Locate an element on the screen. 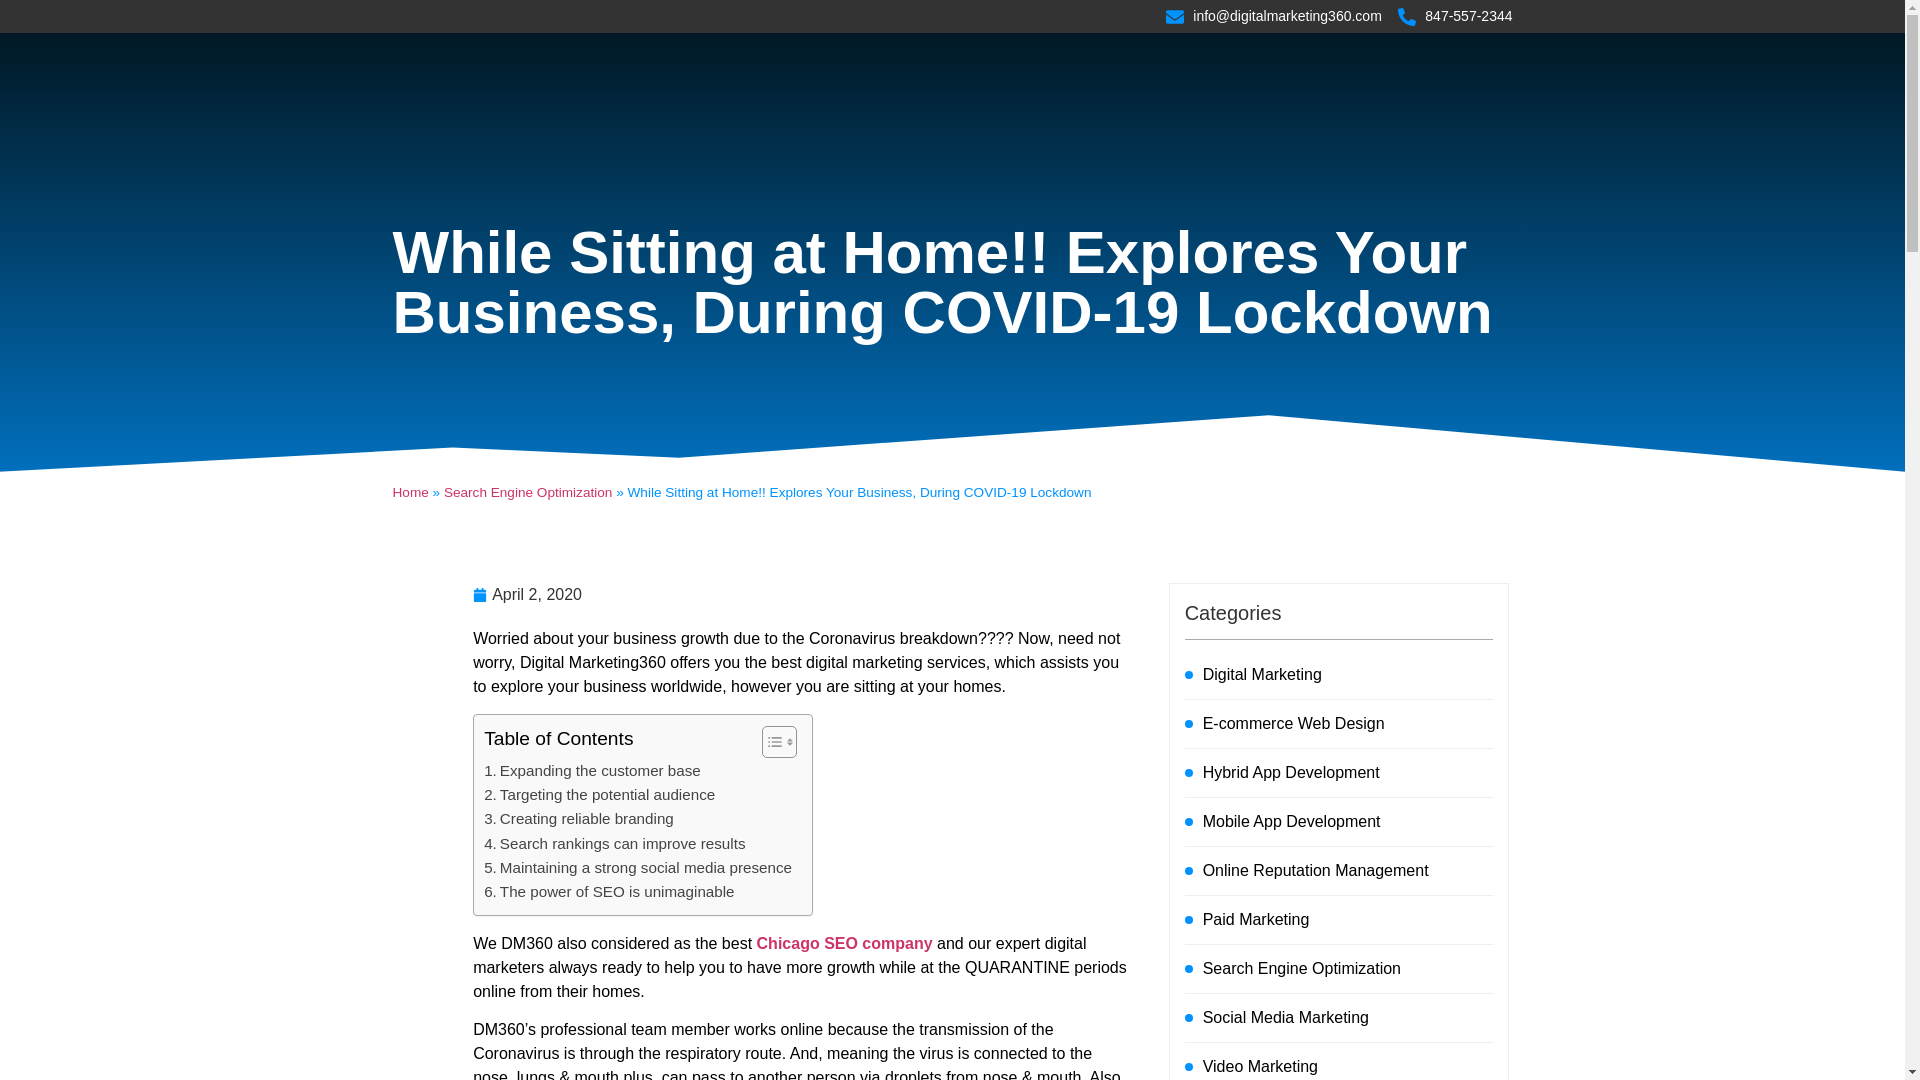   Expanding the customer base is located at coordinates (592, 771).